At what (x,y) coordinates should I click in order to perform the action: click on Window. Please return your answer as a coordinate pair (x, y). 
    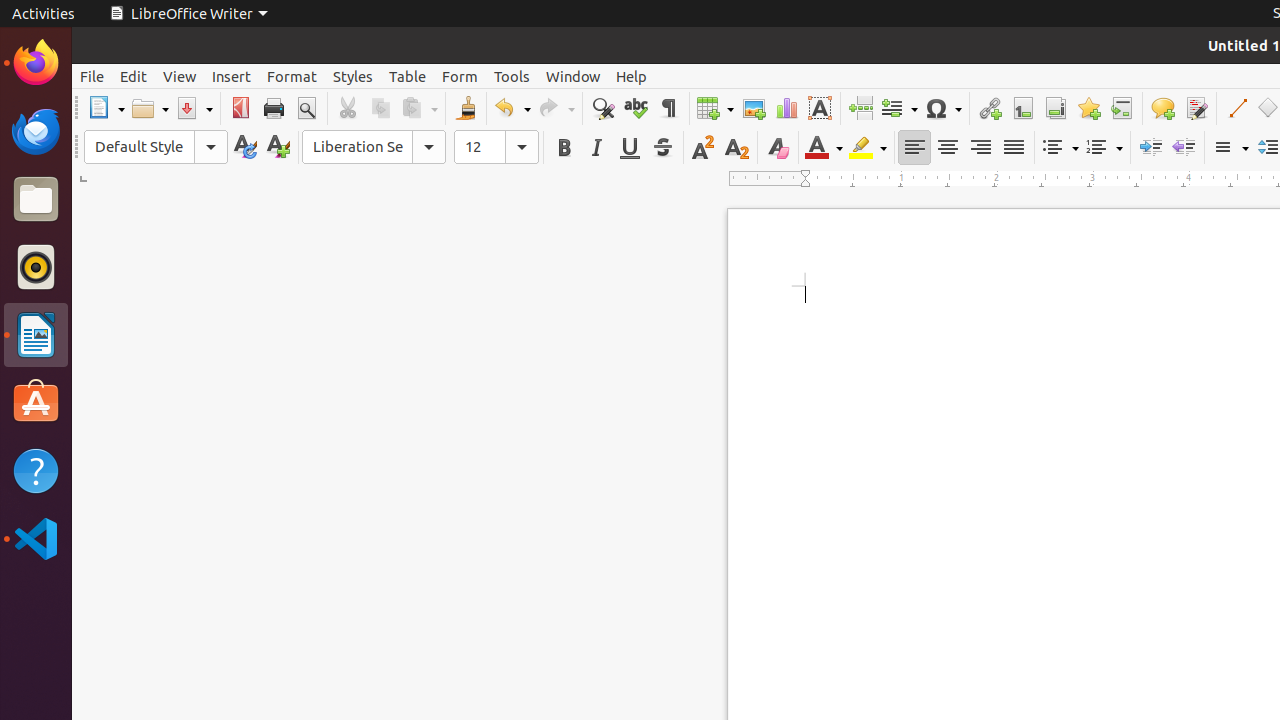
    Looking at the image, I should click on (573, 76).